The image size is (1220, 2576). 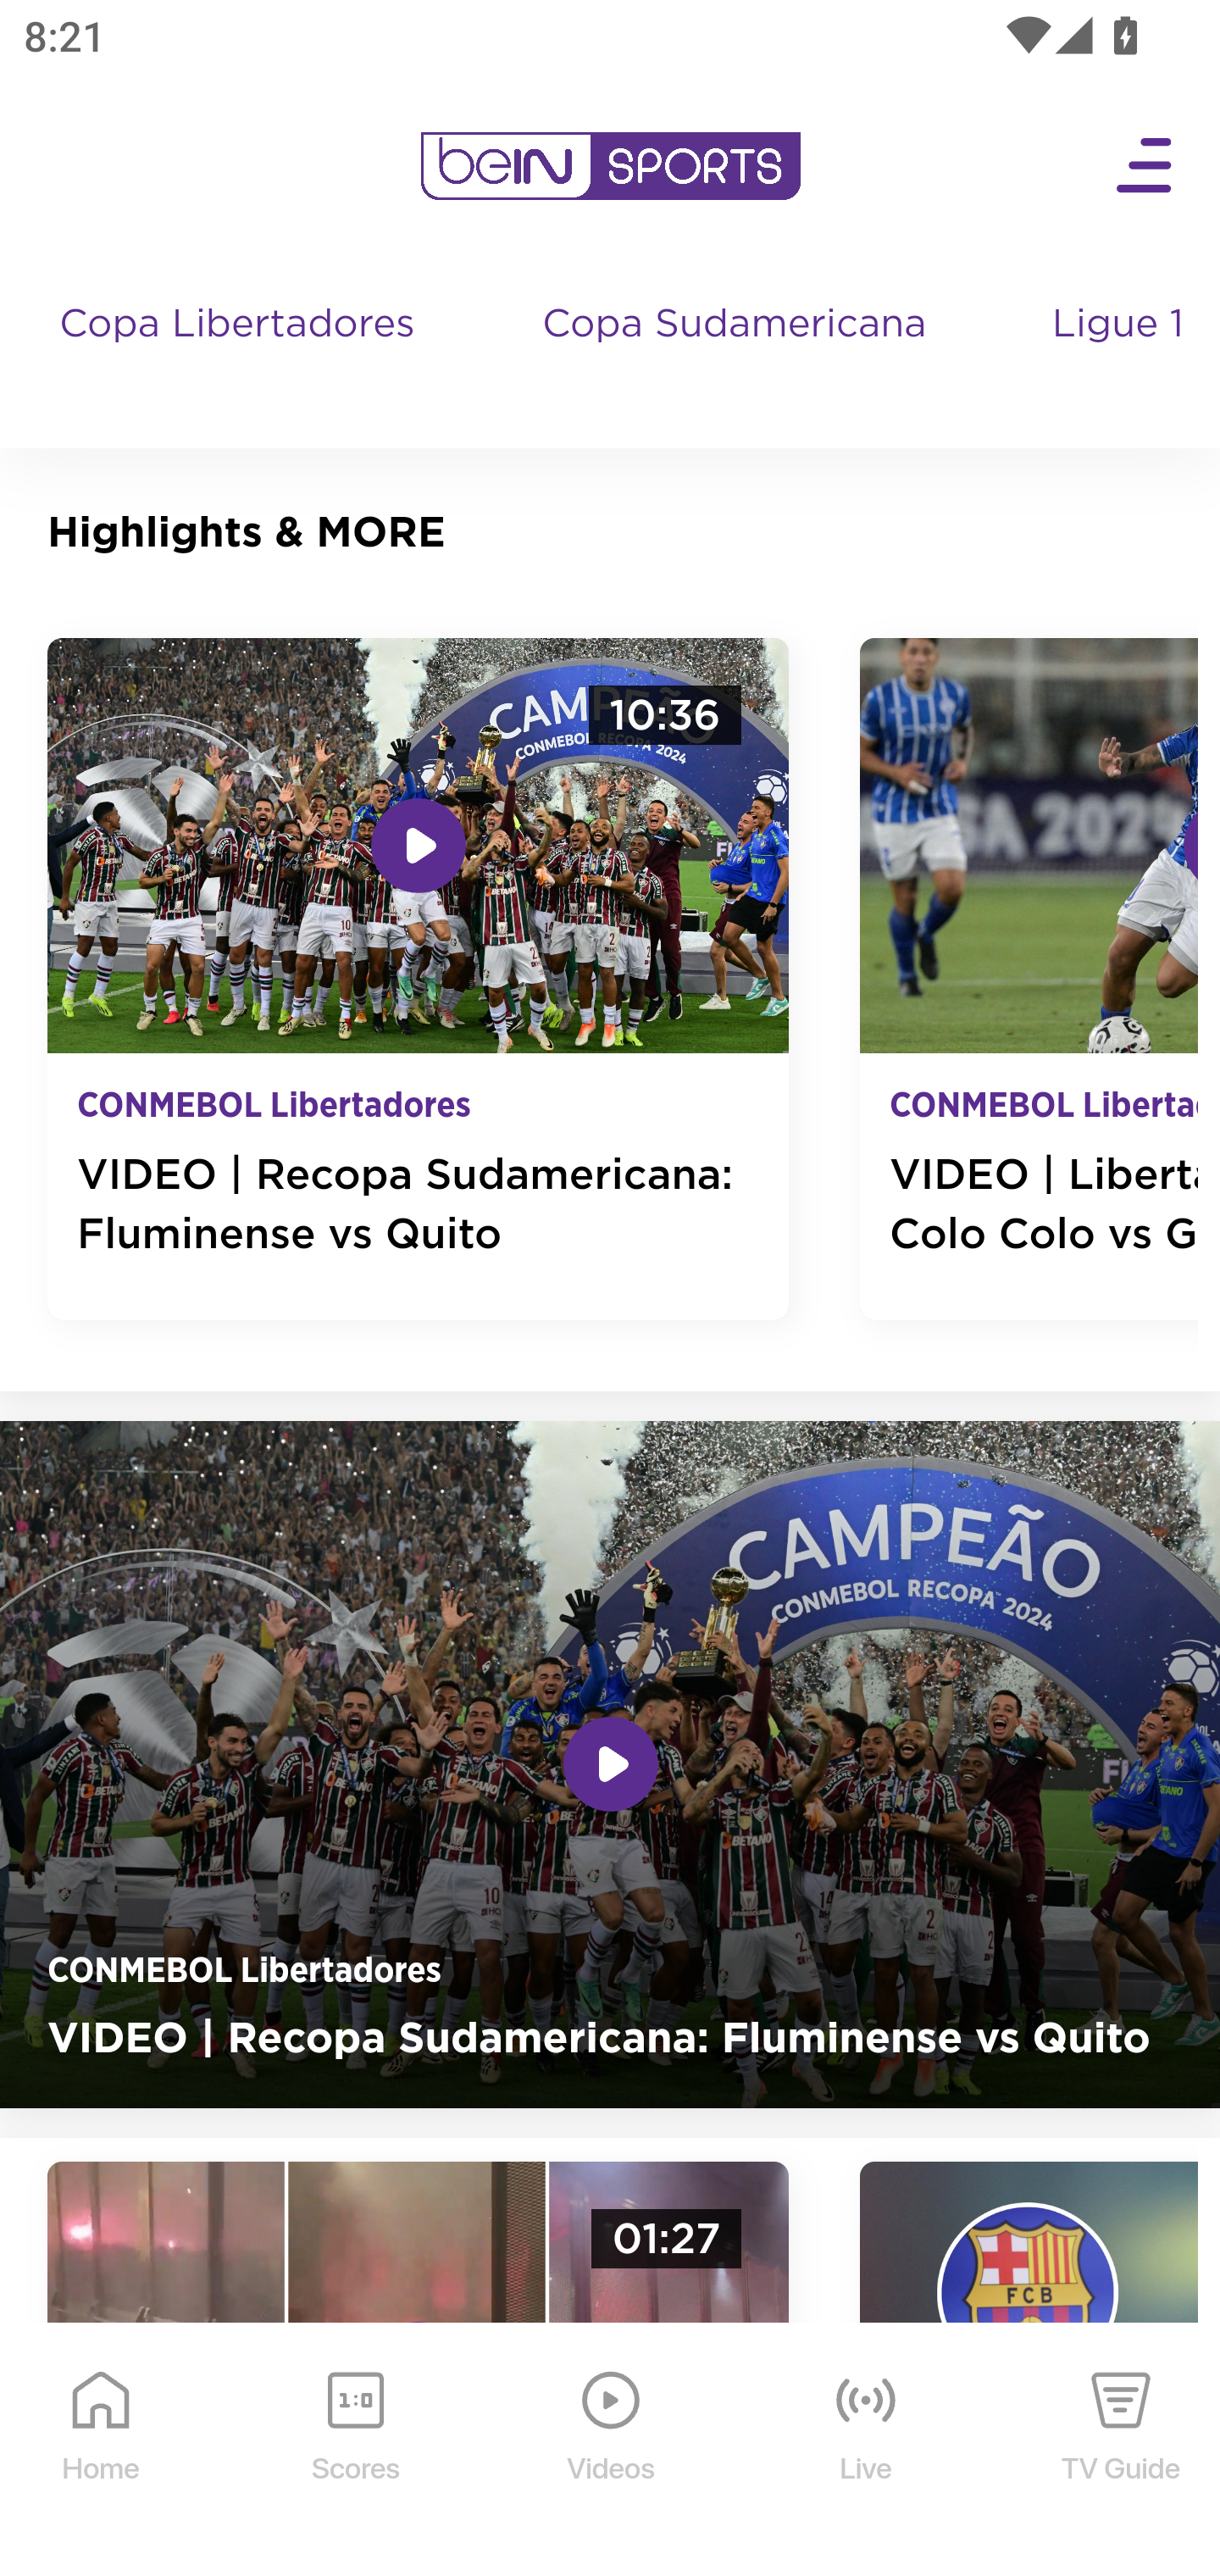 What do you see at coordinates (1145, 166) in the screenshot?
I see `Open Menu Icon` at bounding box center [1145, 166].